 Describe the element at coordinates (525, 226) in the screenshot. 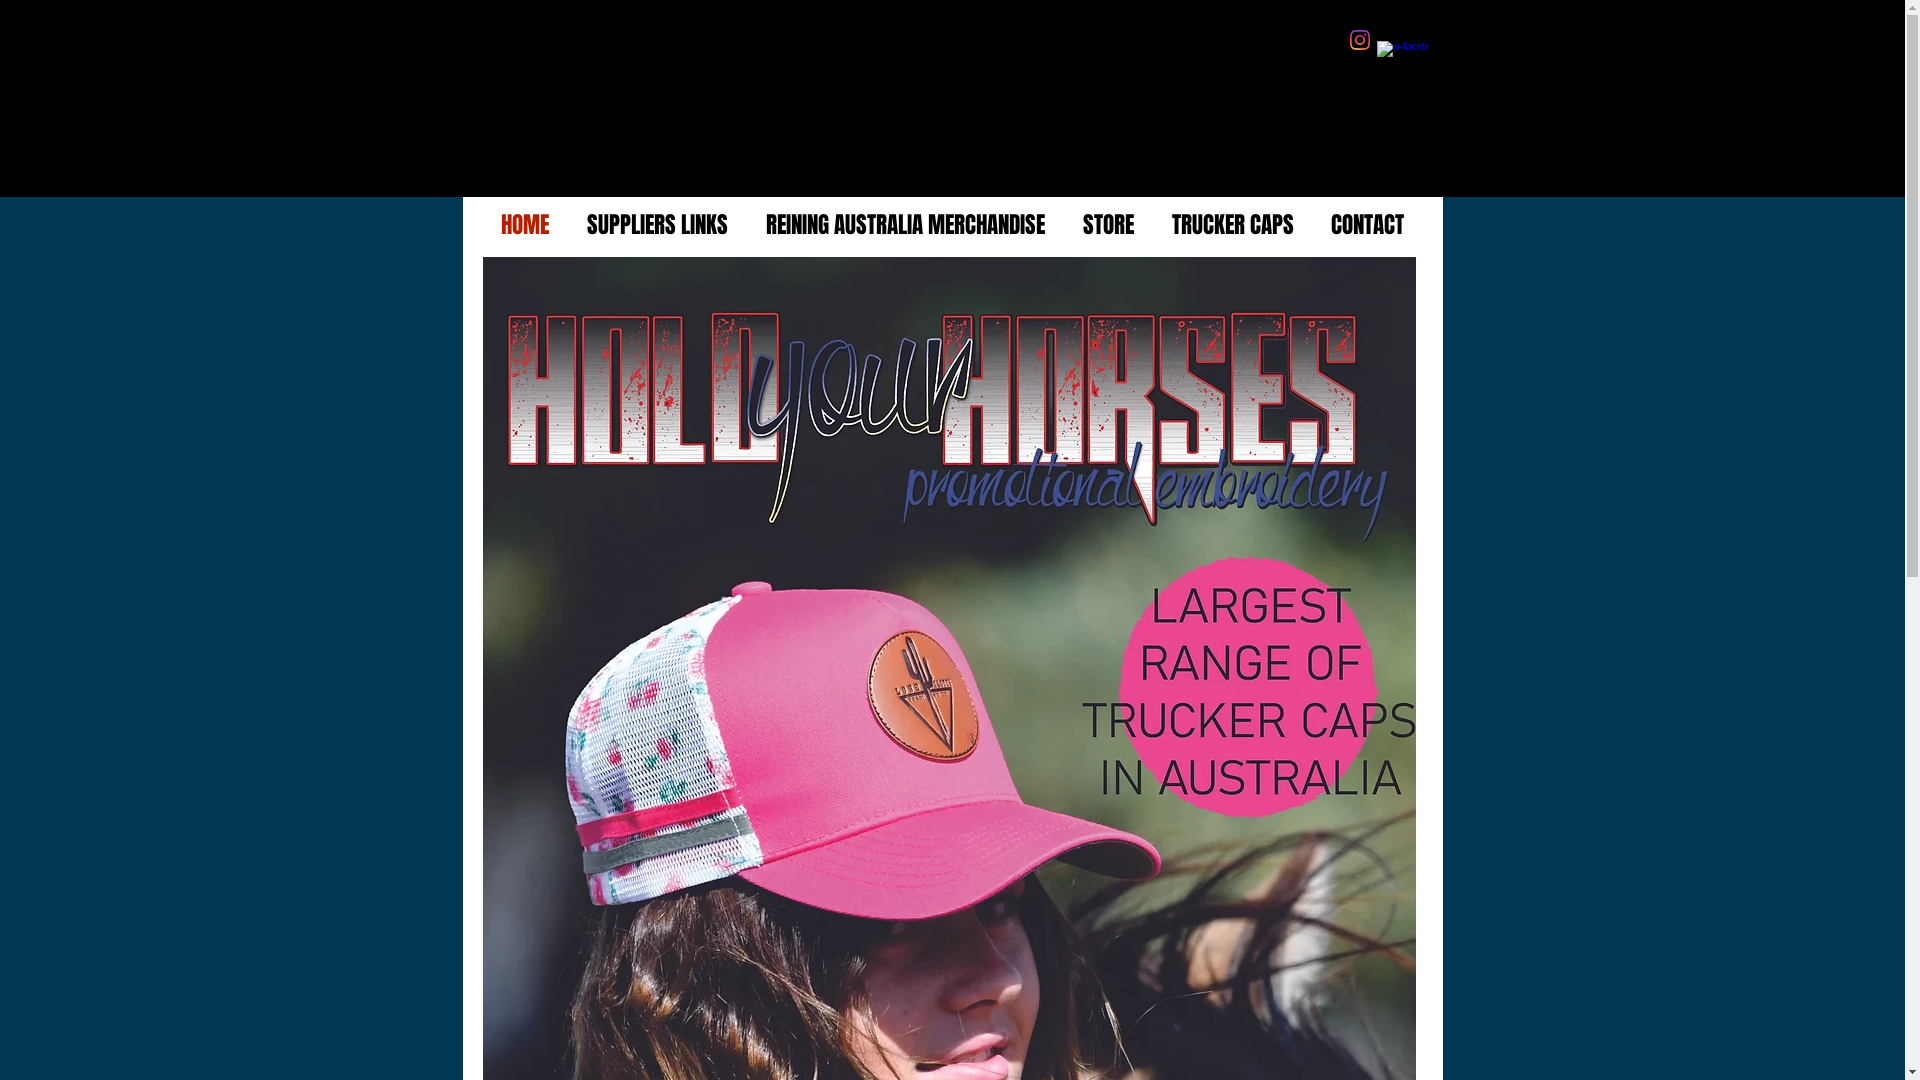

I see `HOME` at that location.